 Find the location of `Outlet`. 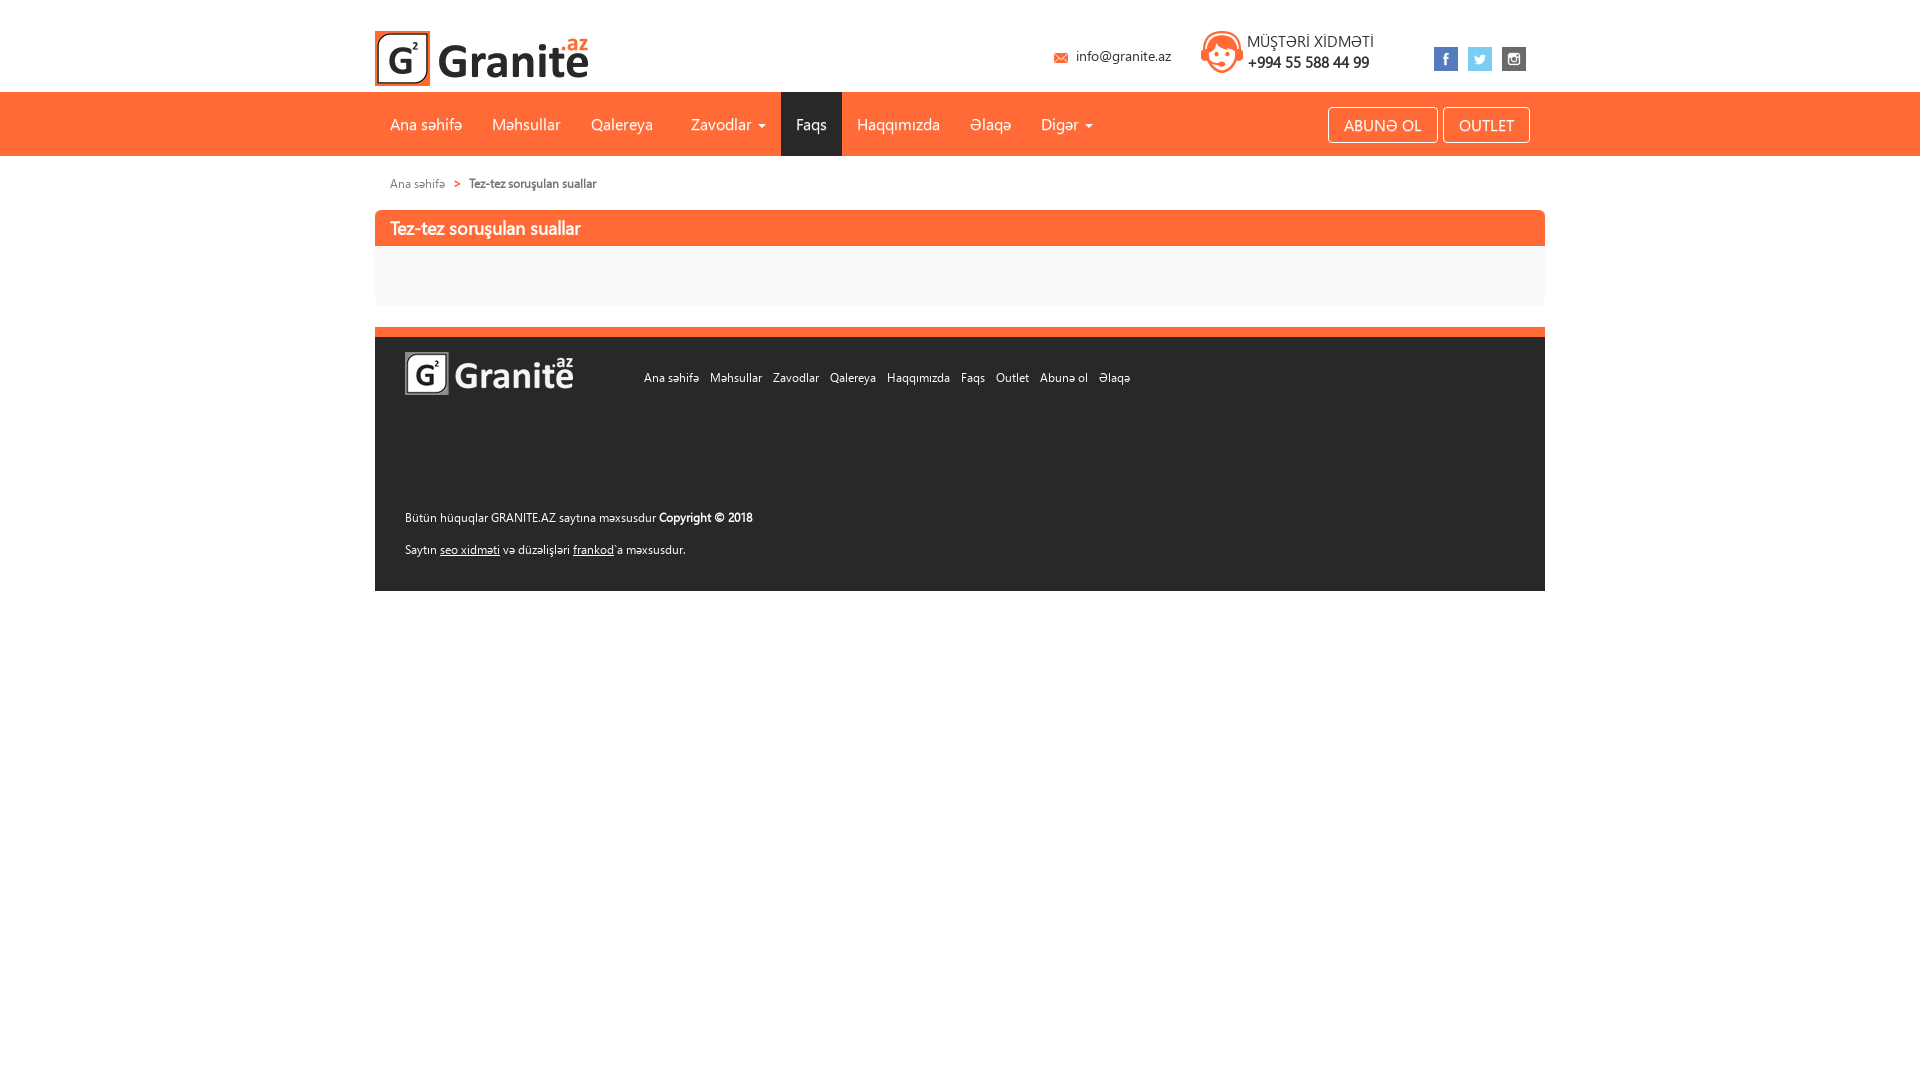

Outlet is located at coordinates (1012, 377).